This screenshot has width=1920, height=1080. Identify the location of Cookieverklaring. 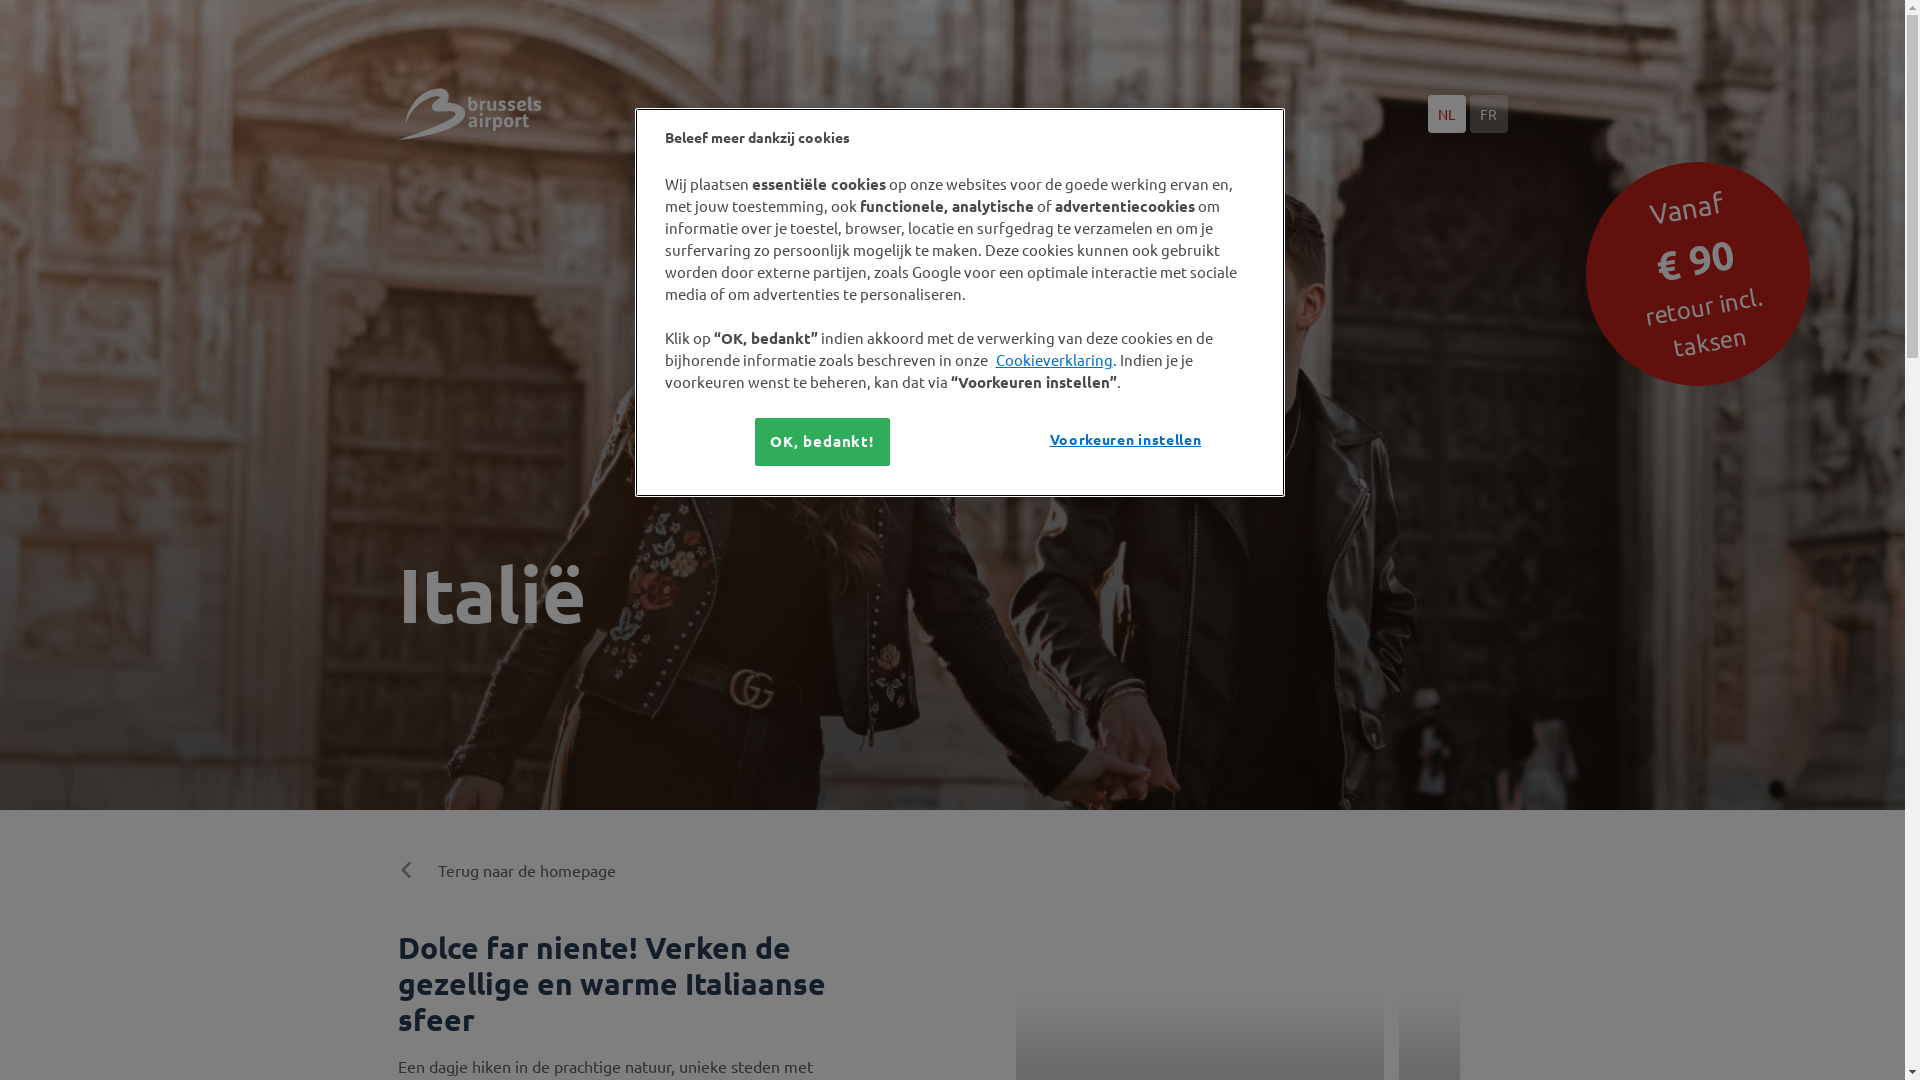
(1054, 360).